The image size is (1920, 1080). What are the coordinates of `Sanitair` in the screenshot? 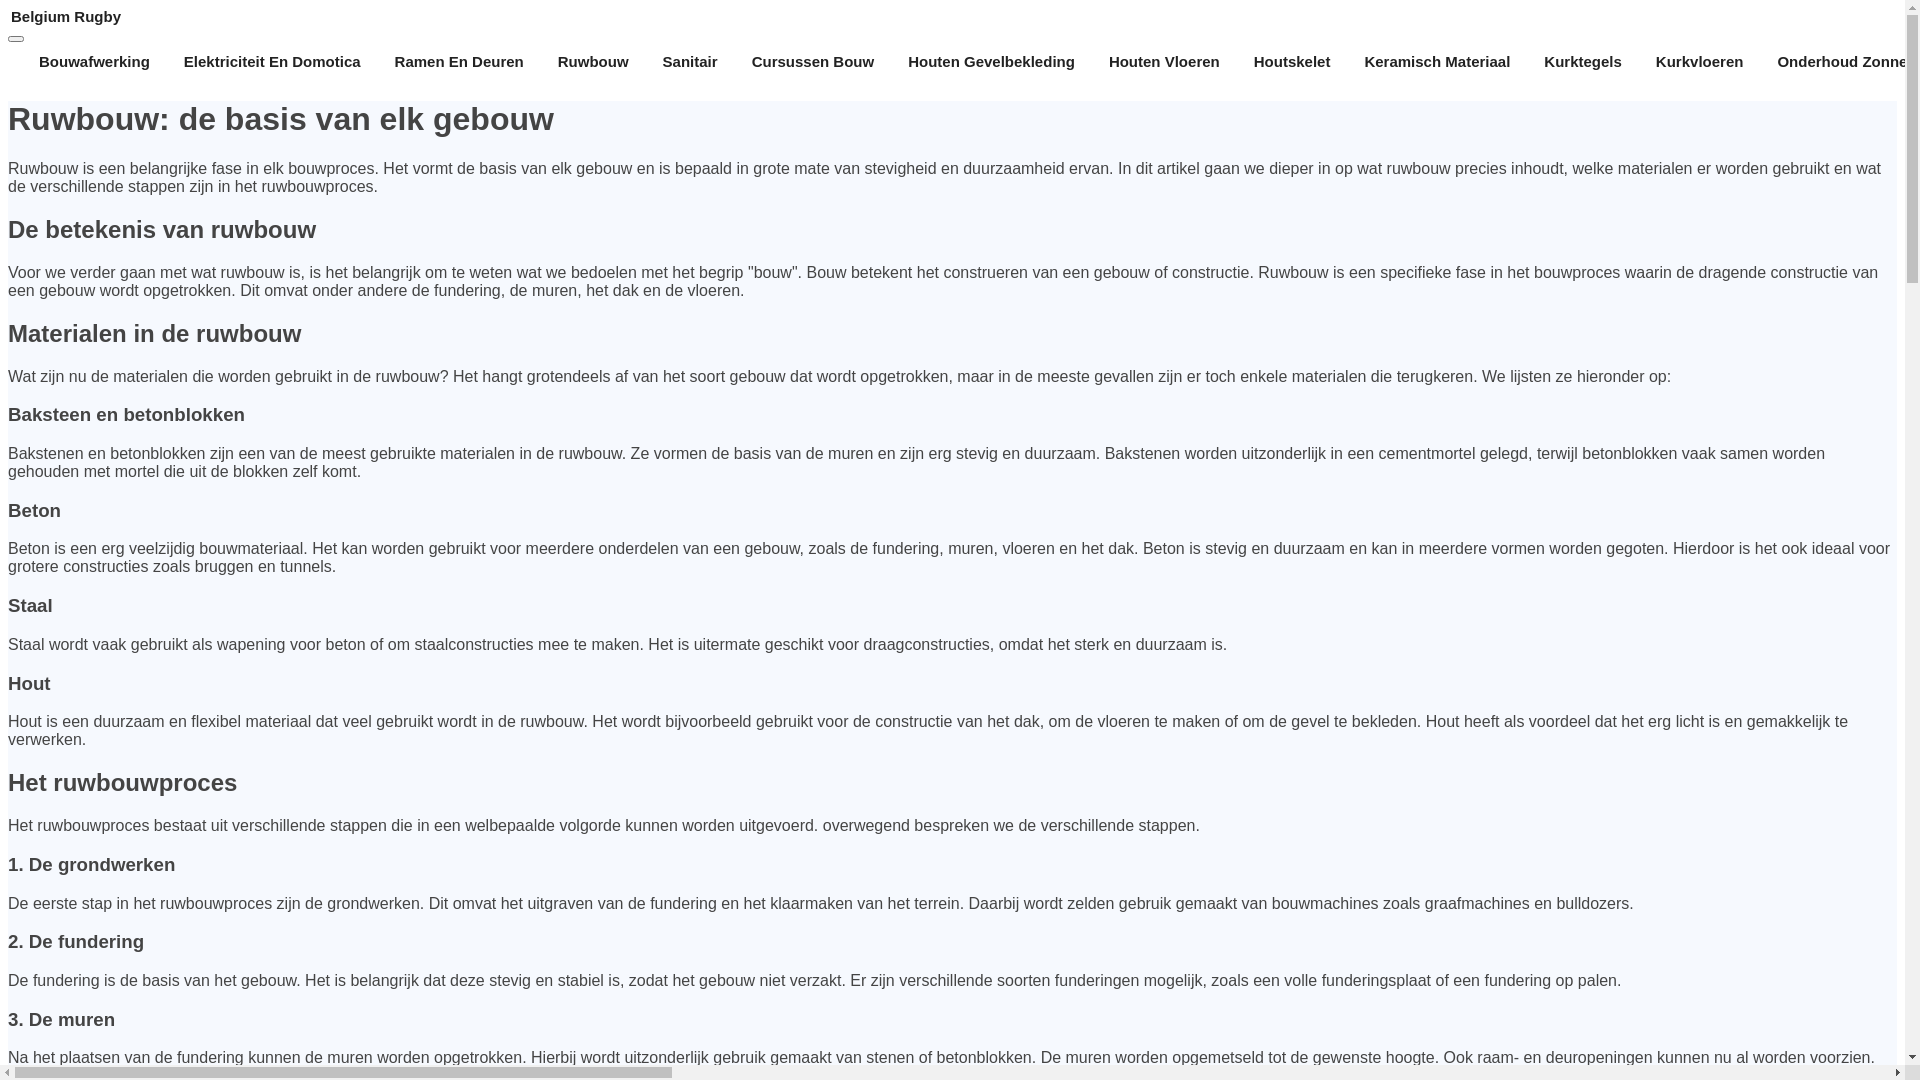 It's located at (690, 62).